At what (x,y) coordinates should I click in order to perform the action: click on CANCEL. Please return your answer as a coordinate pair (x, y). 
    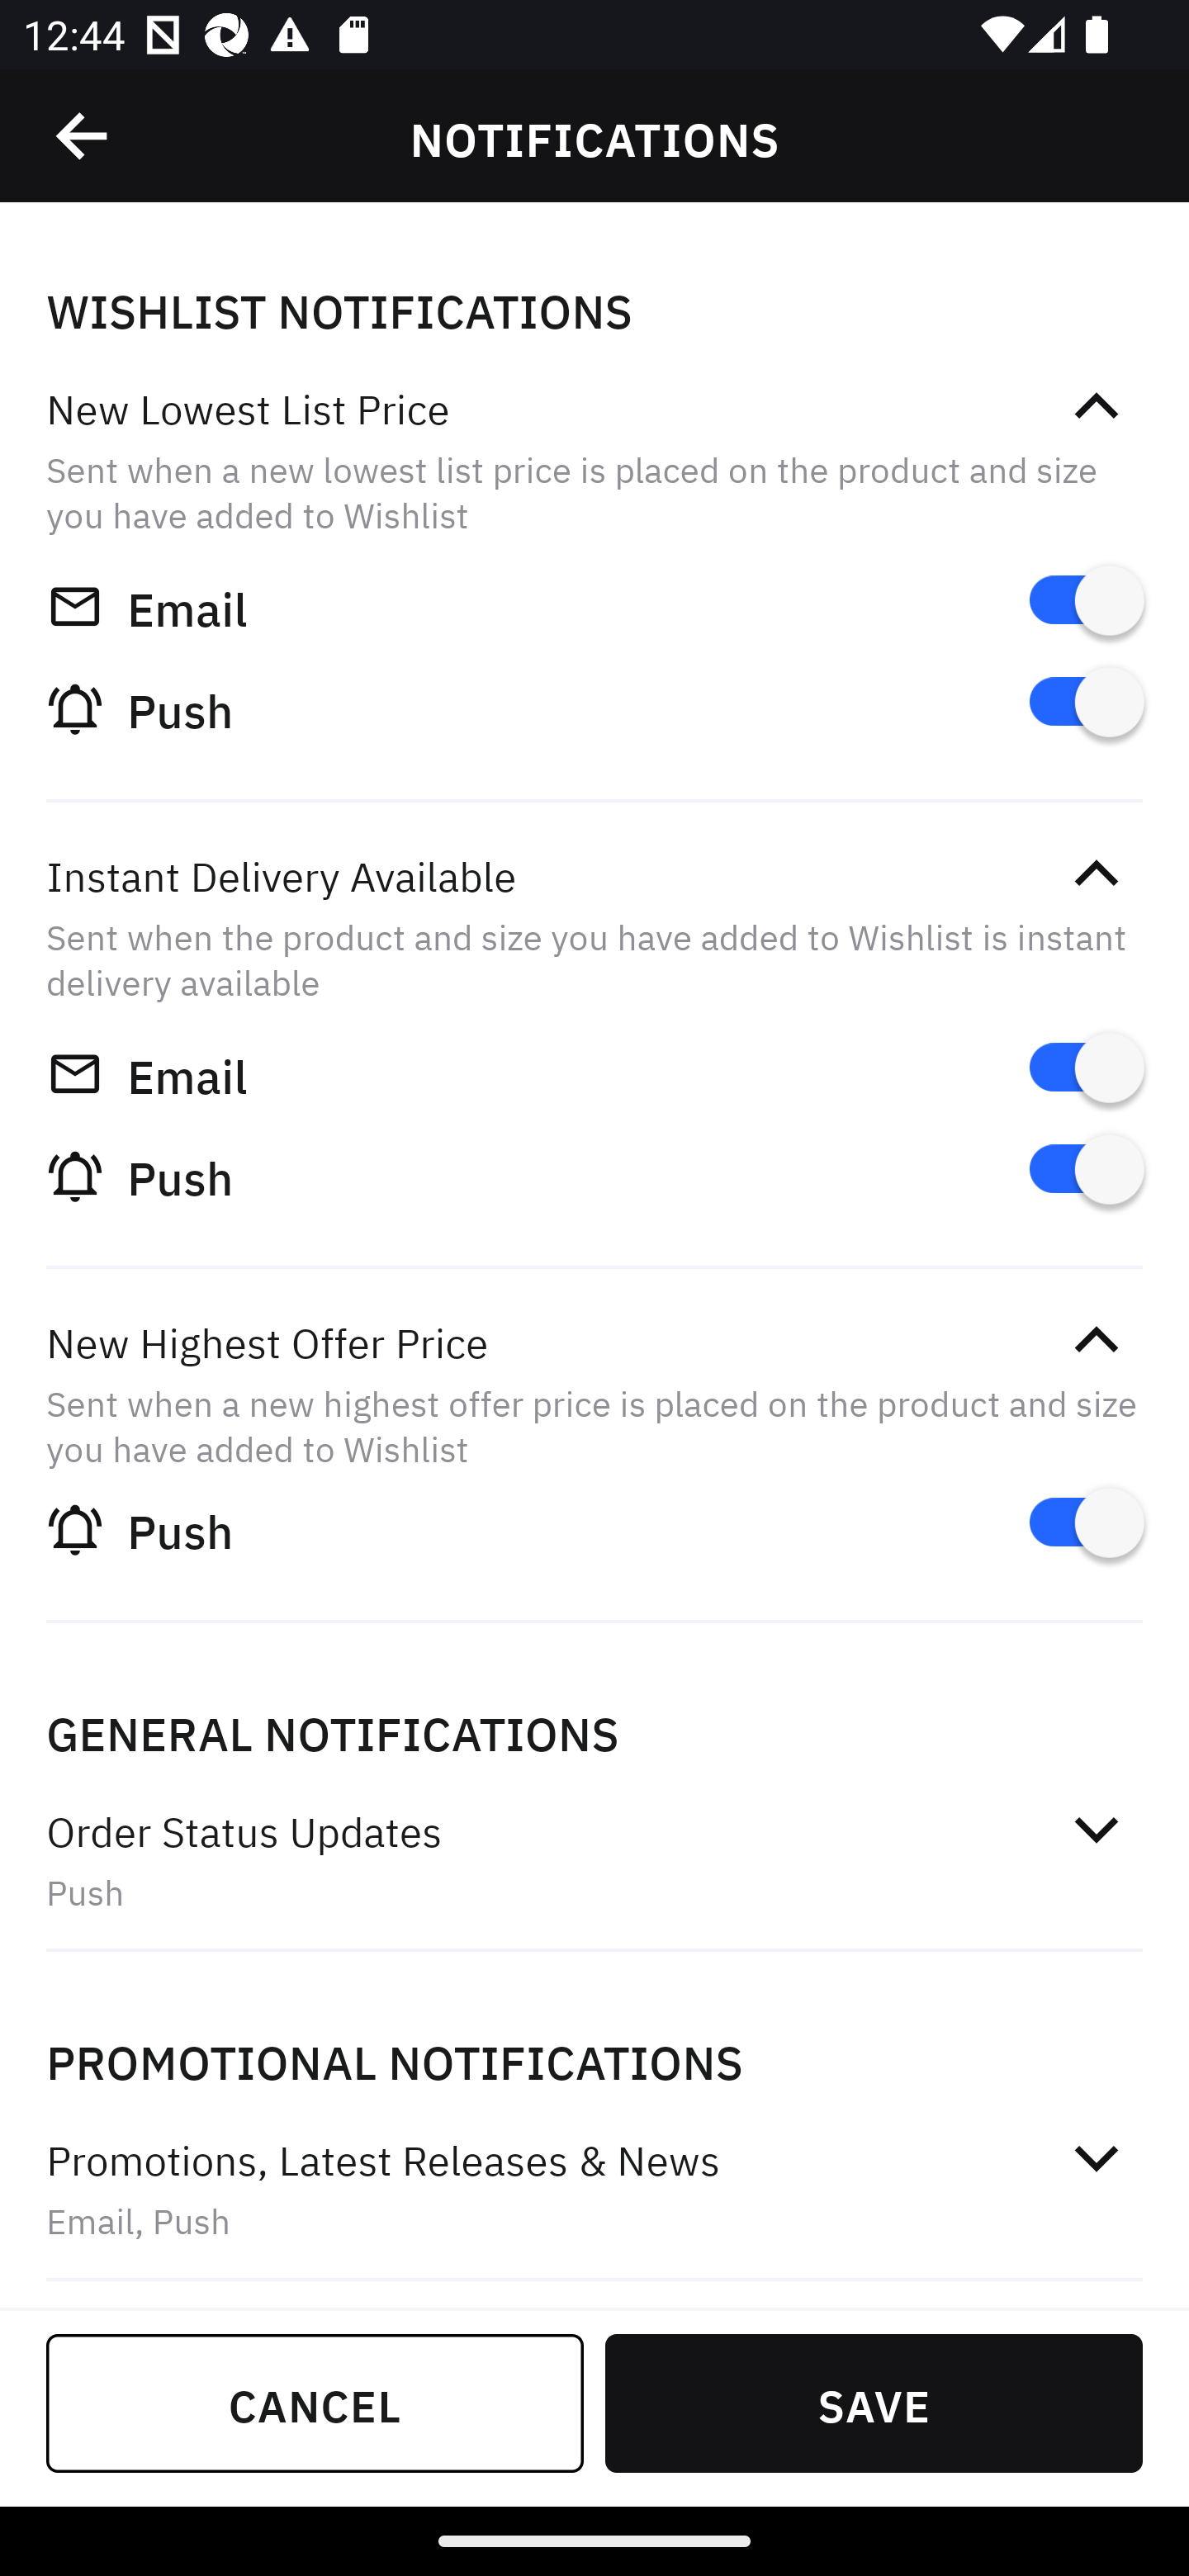
    Looking at the image, I should click on (315, 2403).